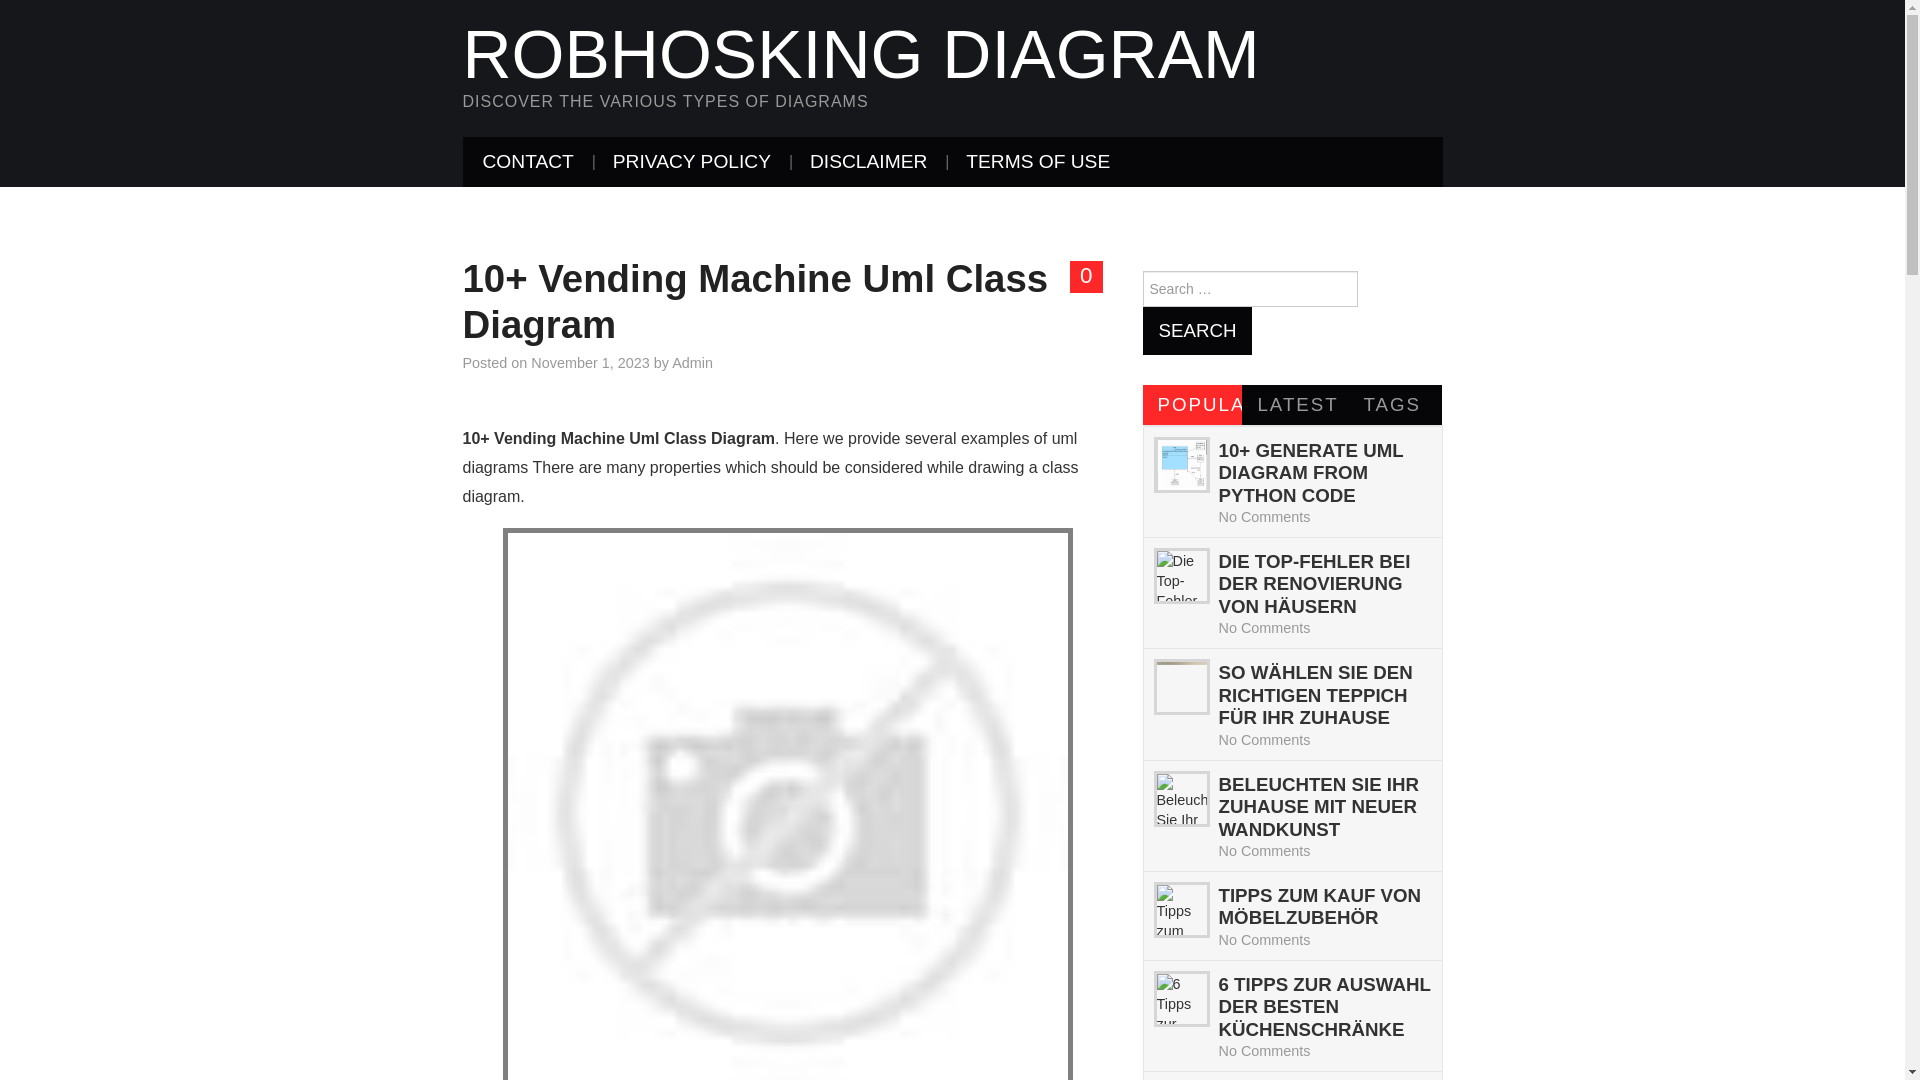 The image size is (1920, 1080). I want to click on Beleuchten Sie Ihr Zuhause mit neuer Wandkunst, so click(1180, 799).